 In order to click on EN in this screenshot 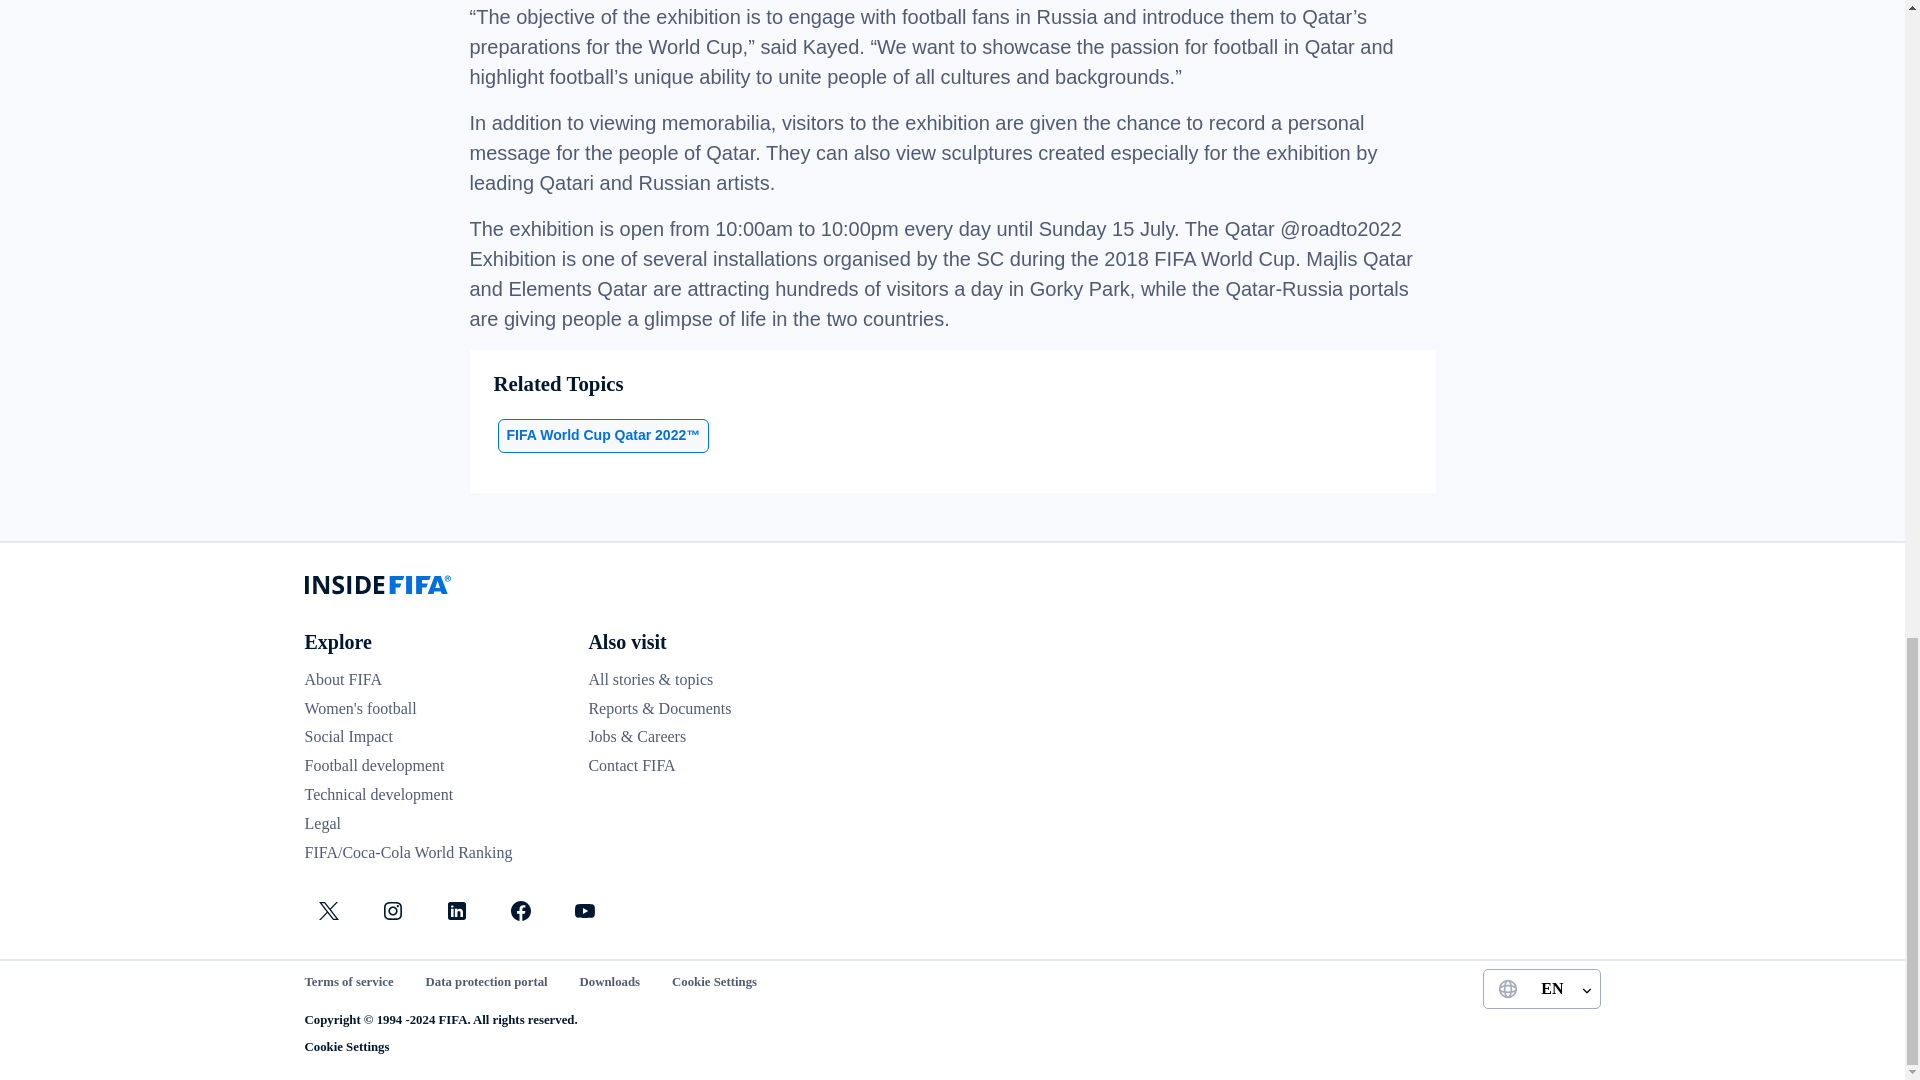, I will do `click(1540, 988)`.